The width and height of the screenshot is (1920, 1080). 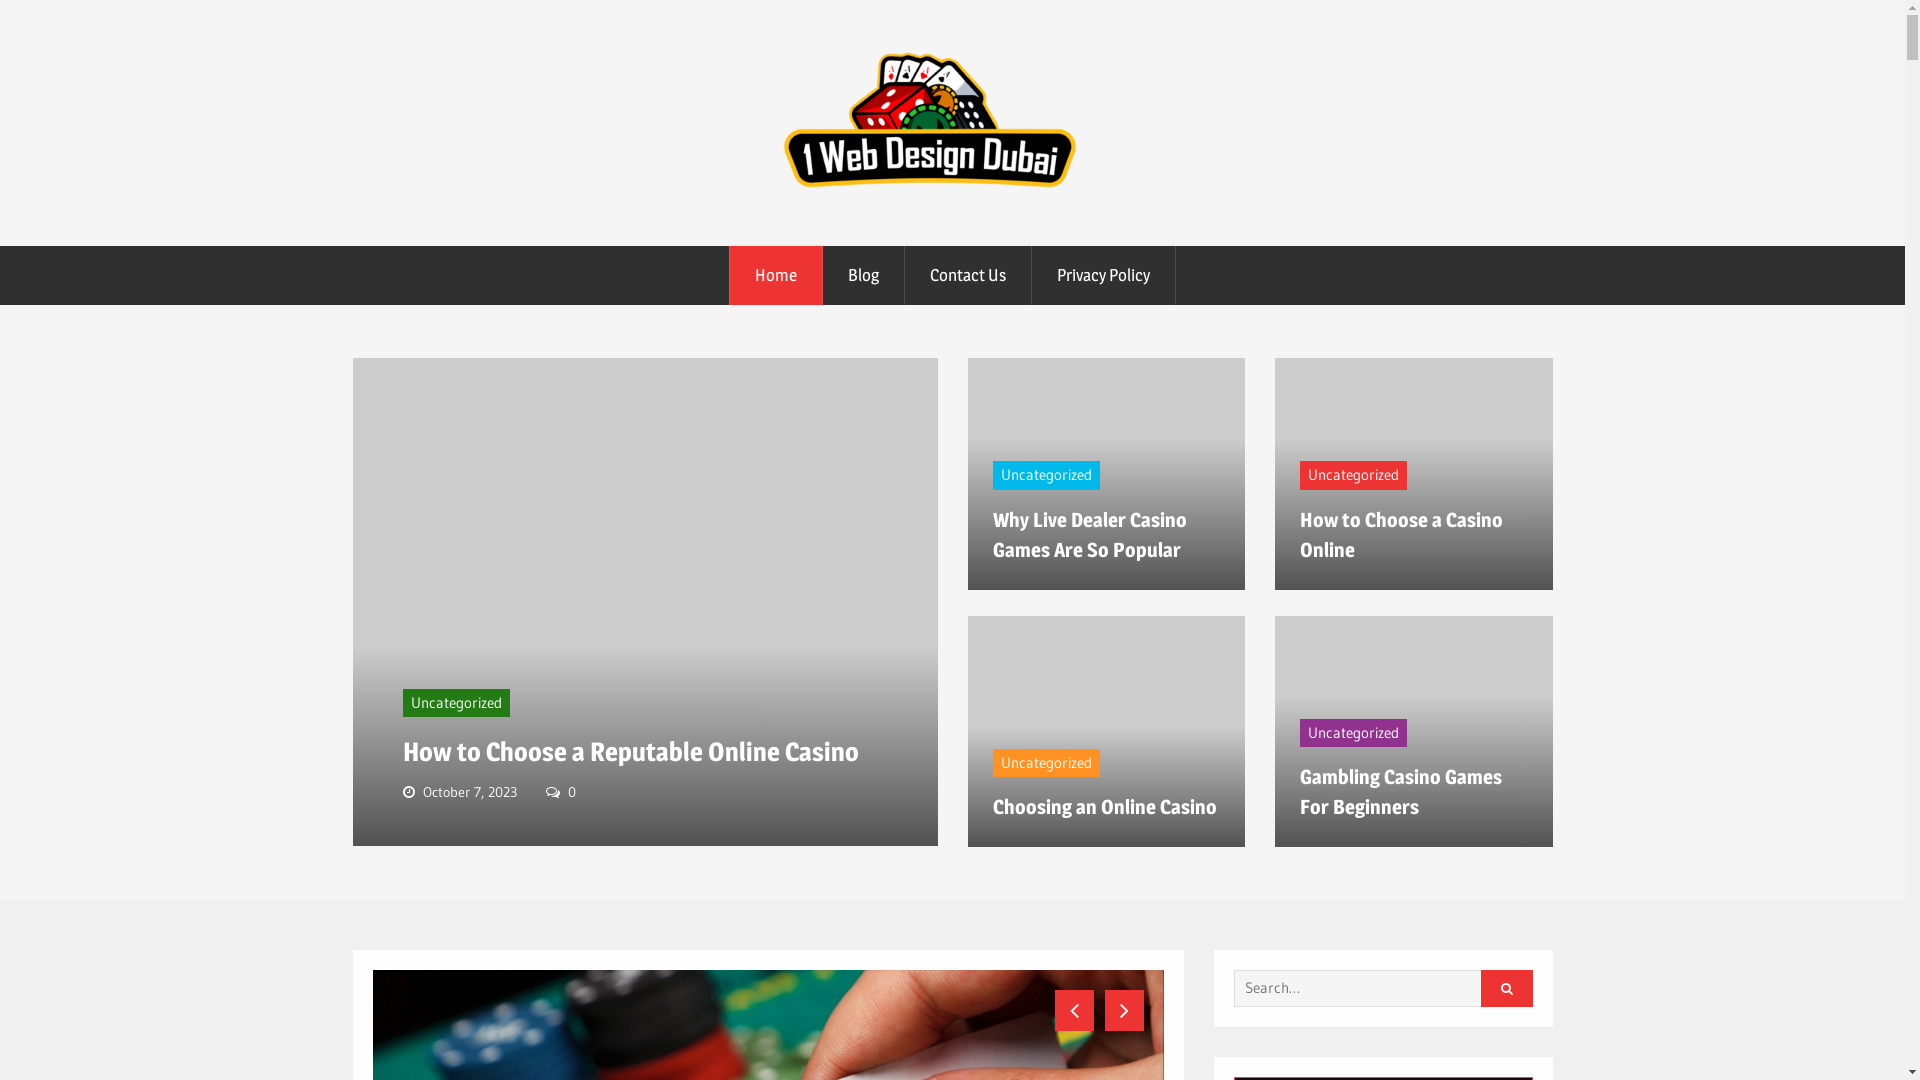 What do you see at coordinates (1354, 475) in the screenshot?
I see `Uncategorized` at bounding box center [1354, 475].